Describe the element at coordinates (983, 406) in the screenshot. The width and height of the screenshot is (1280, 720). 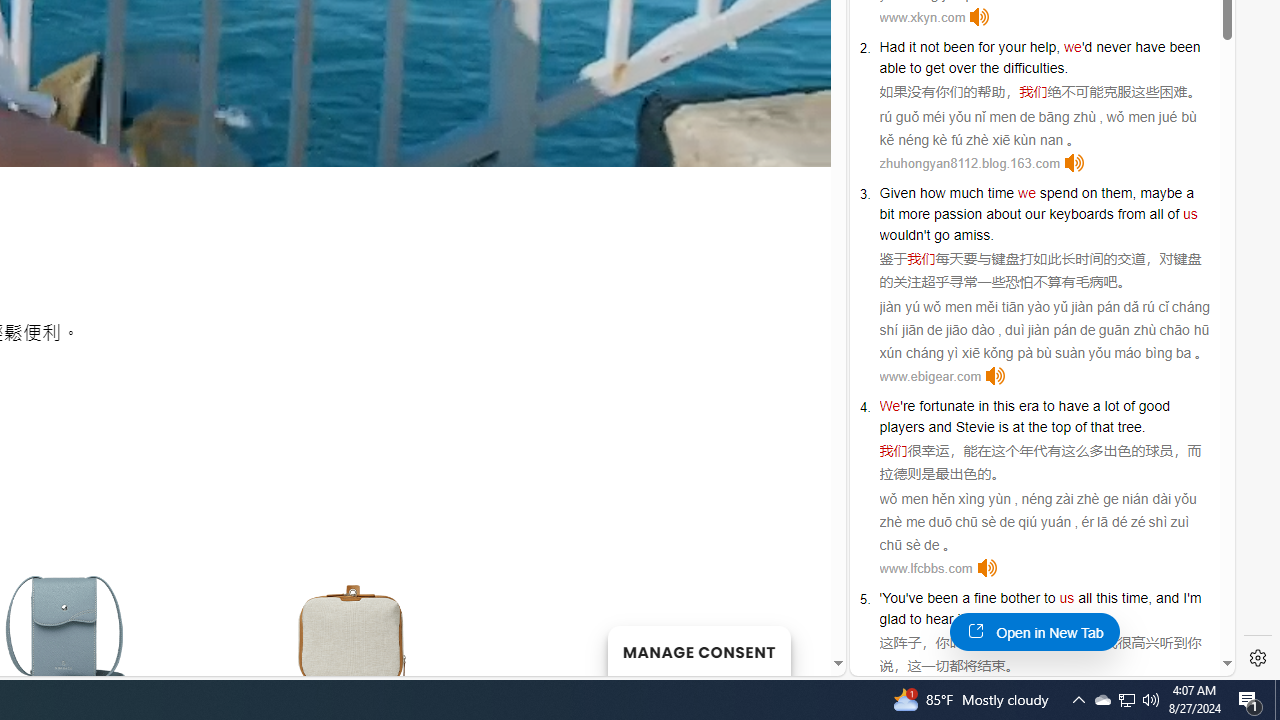
I see `in` at that location.